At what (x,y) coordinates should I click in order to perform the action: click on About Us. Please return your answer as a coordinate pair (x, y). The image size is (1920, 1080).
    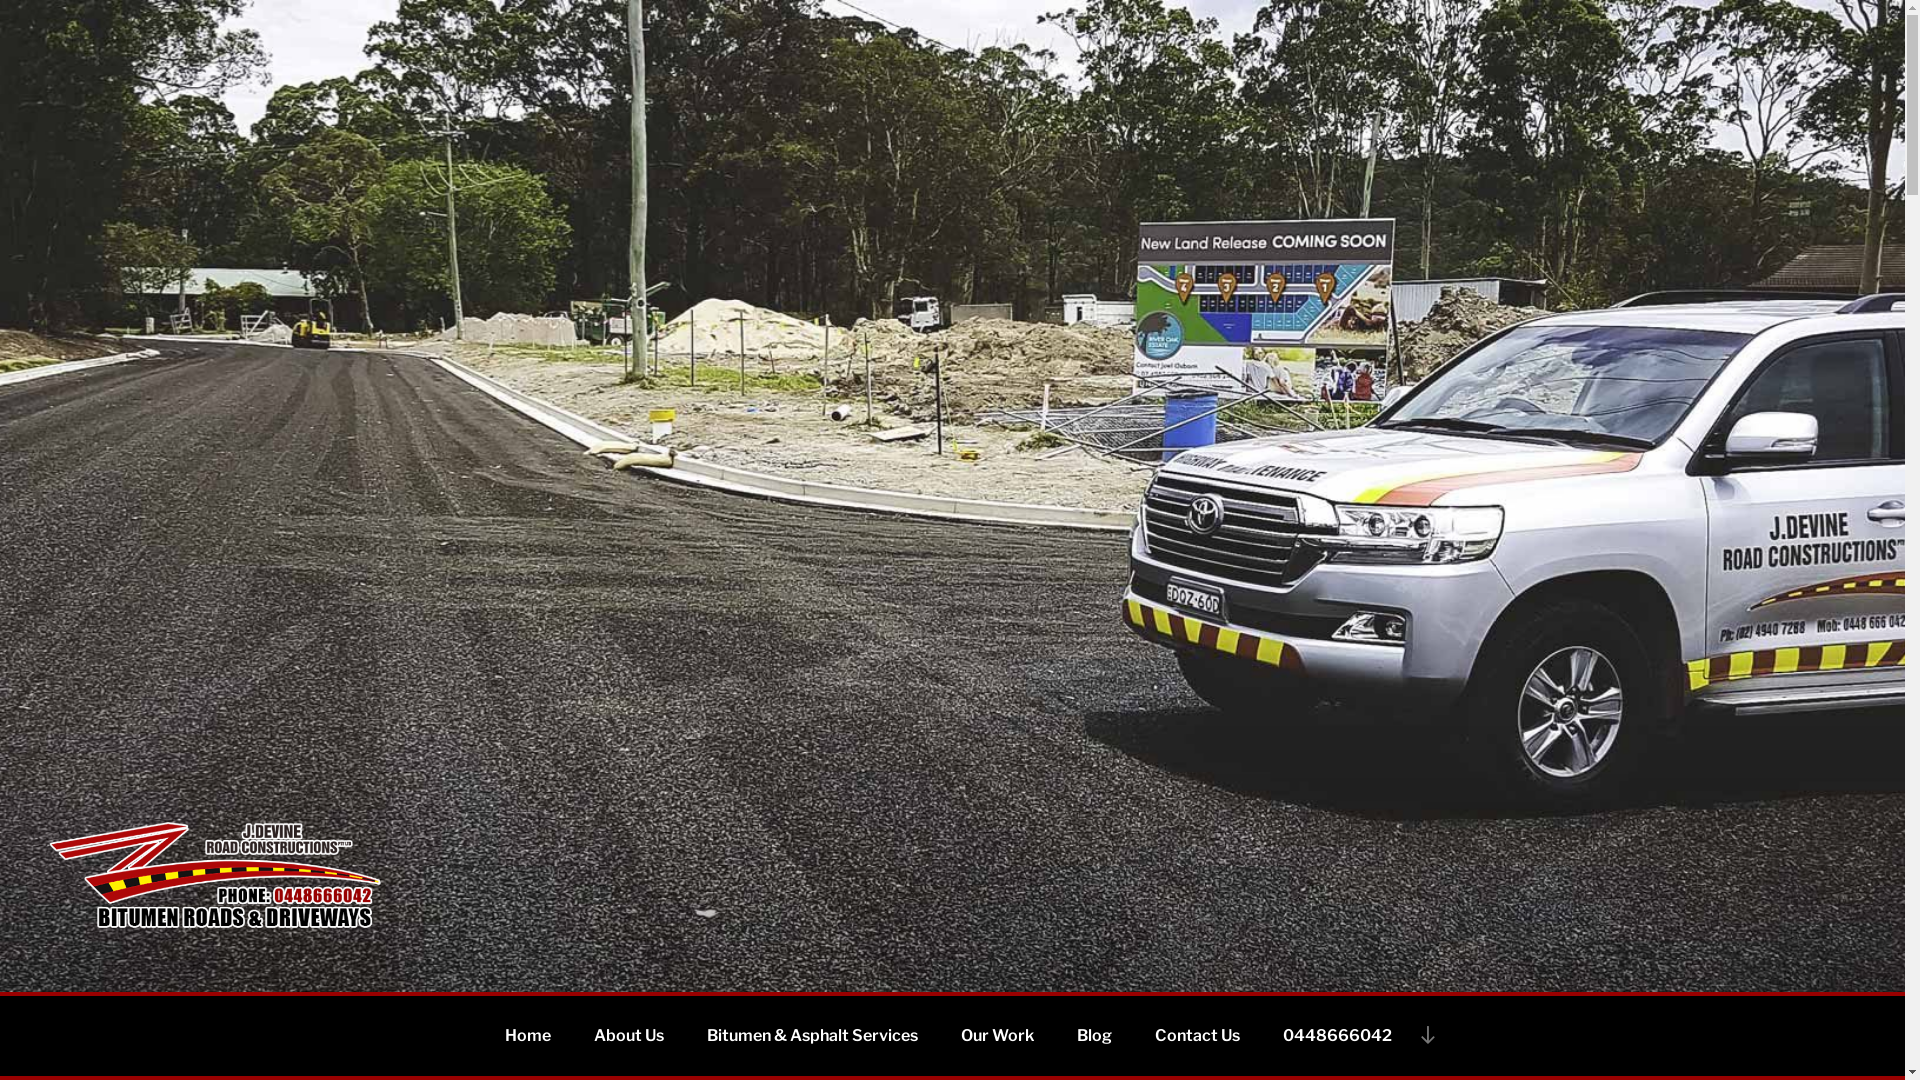
    Looking at the image, I should click on (629, 1036).